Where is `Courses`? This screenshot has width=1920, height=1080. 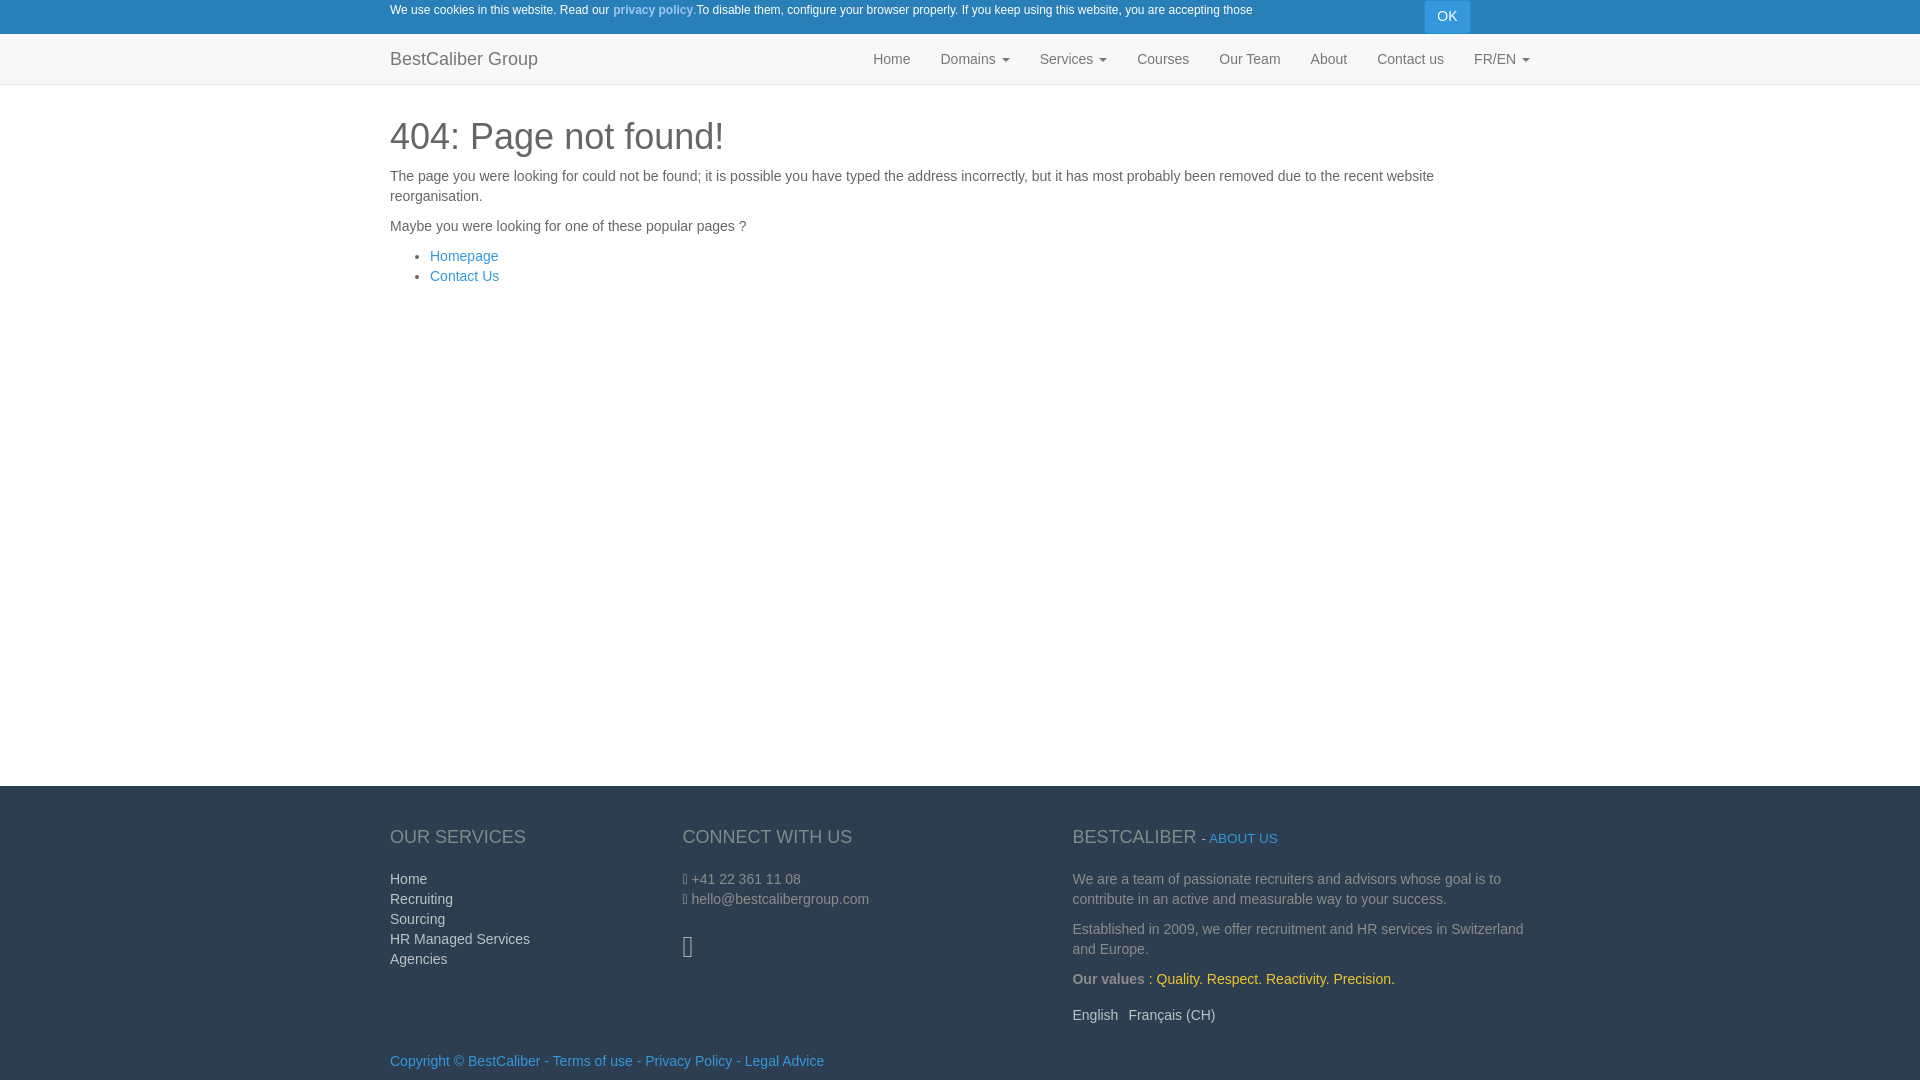
Courses is located at coordinates (1162, 58).